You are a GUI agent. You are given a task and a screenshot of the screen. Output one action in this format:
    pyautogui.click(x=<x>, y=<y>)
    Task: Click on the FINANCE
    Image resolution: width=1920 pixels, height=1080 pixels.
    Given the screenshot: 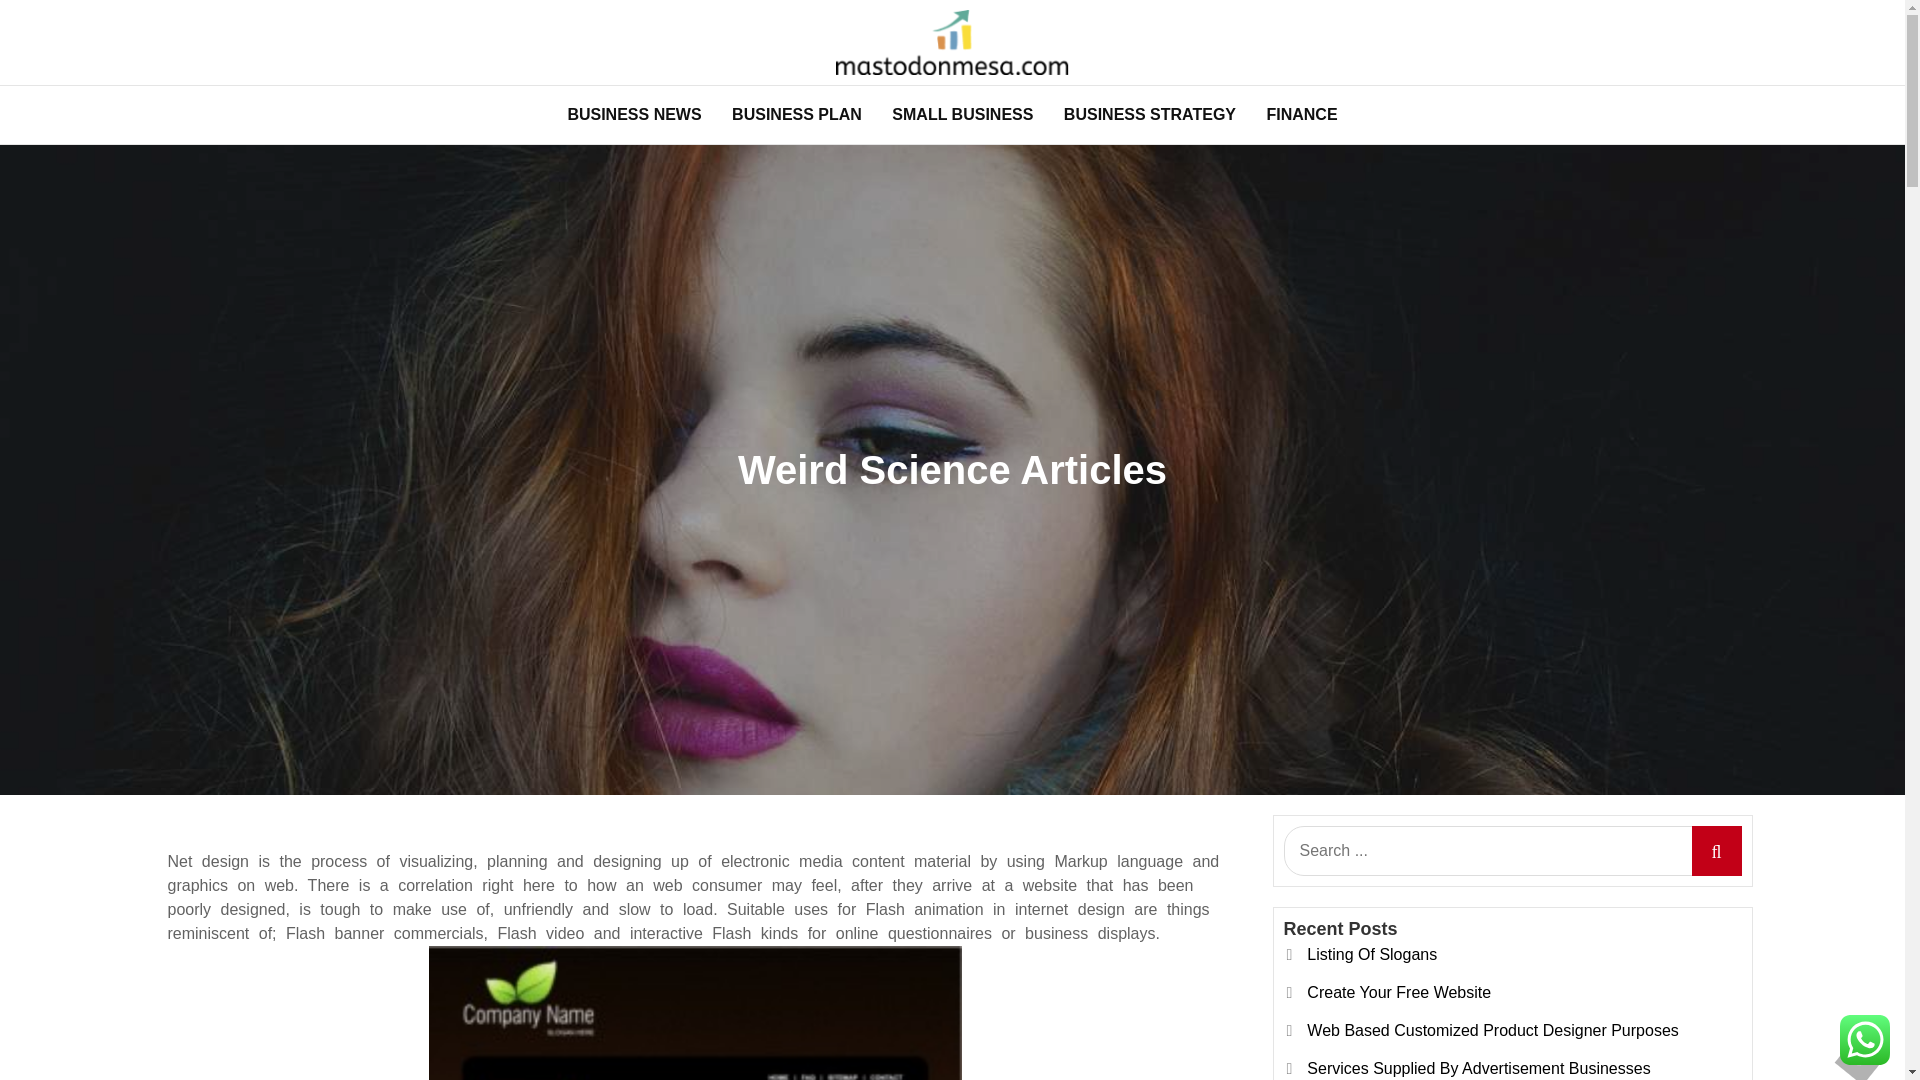 What is the action you would take?
    pyautogui.click(x=1301, y=114)
    